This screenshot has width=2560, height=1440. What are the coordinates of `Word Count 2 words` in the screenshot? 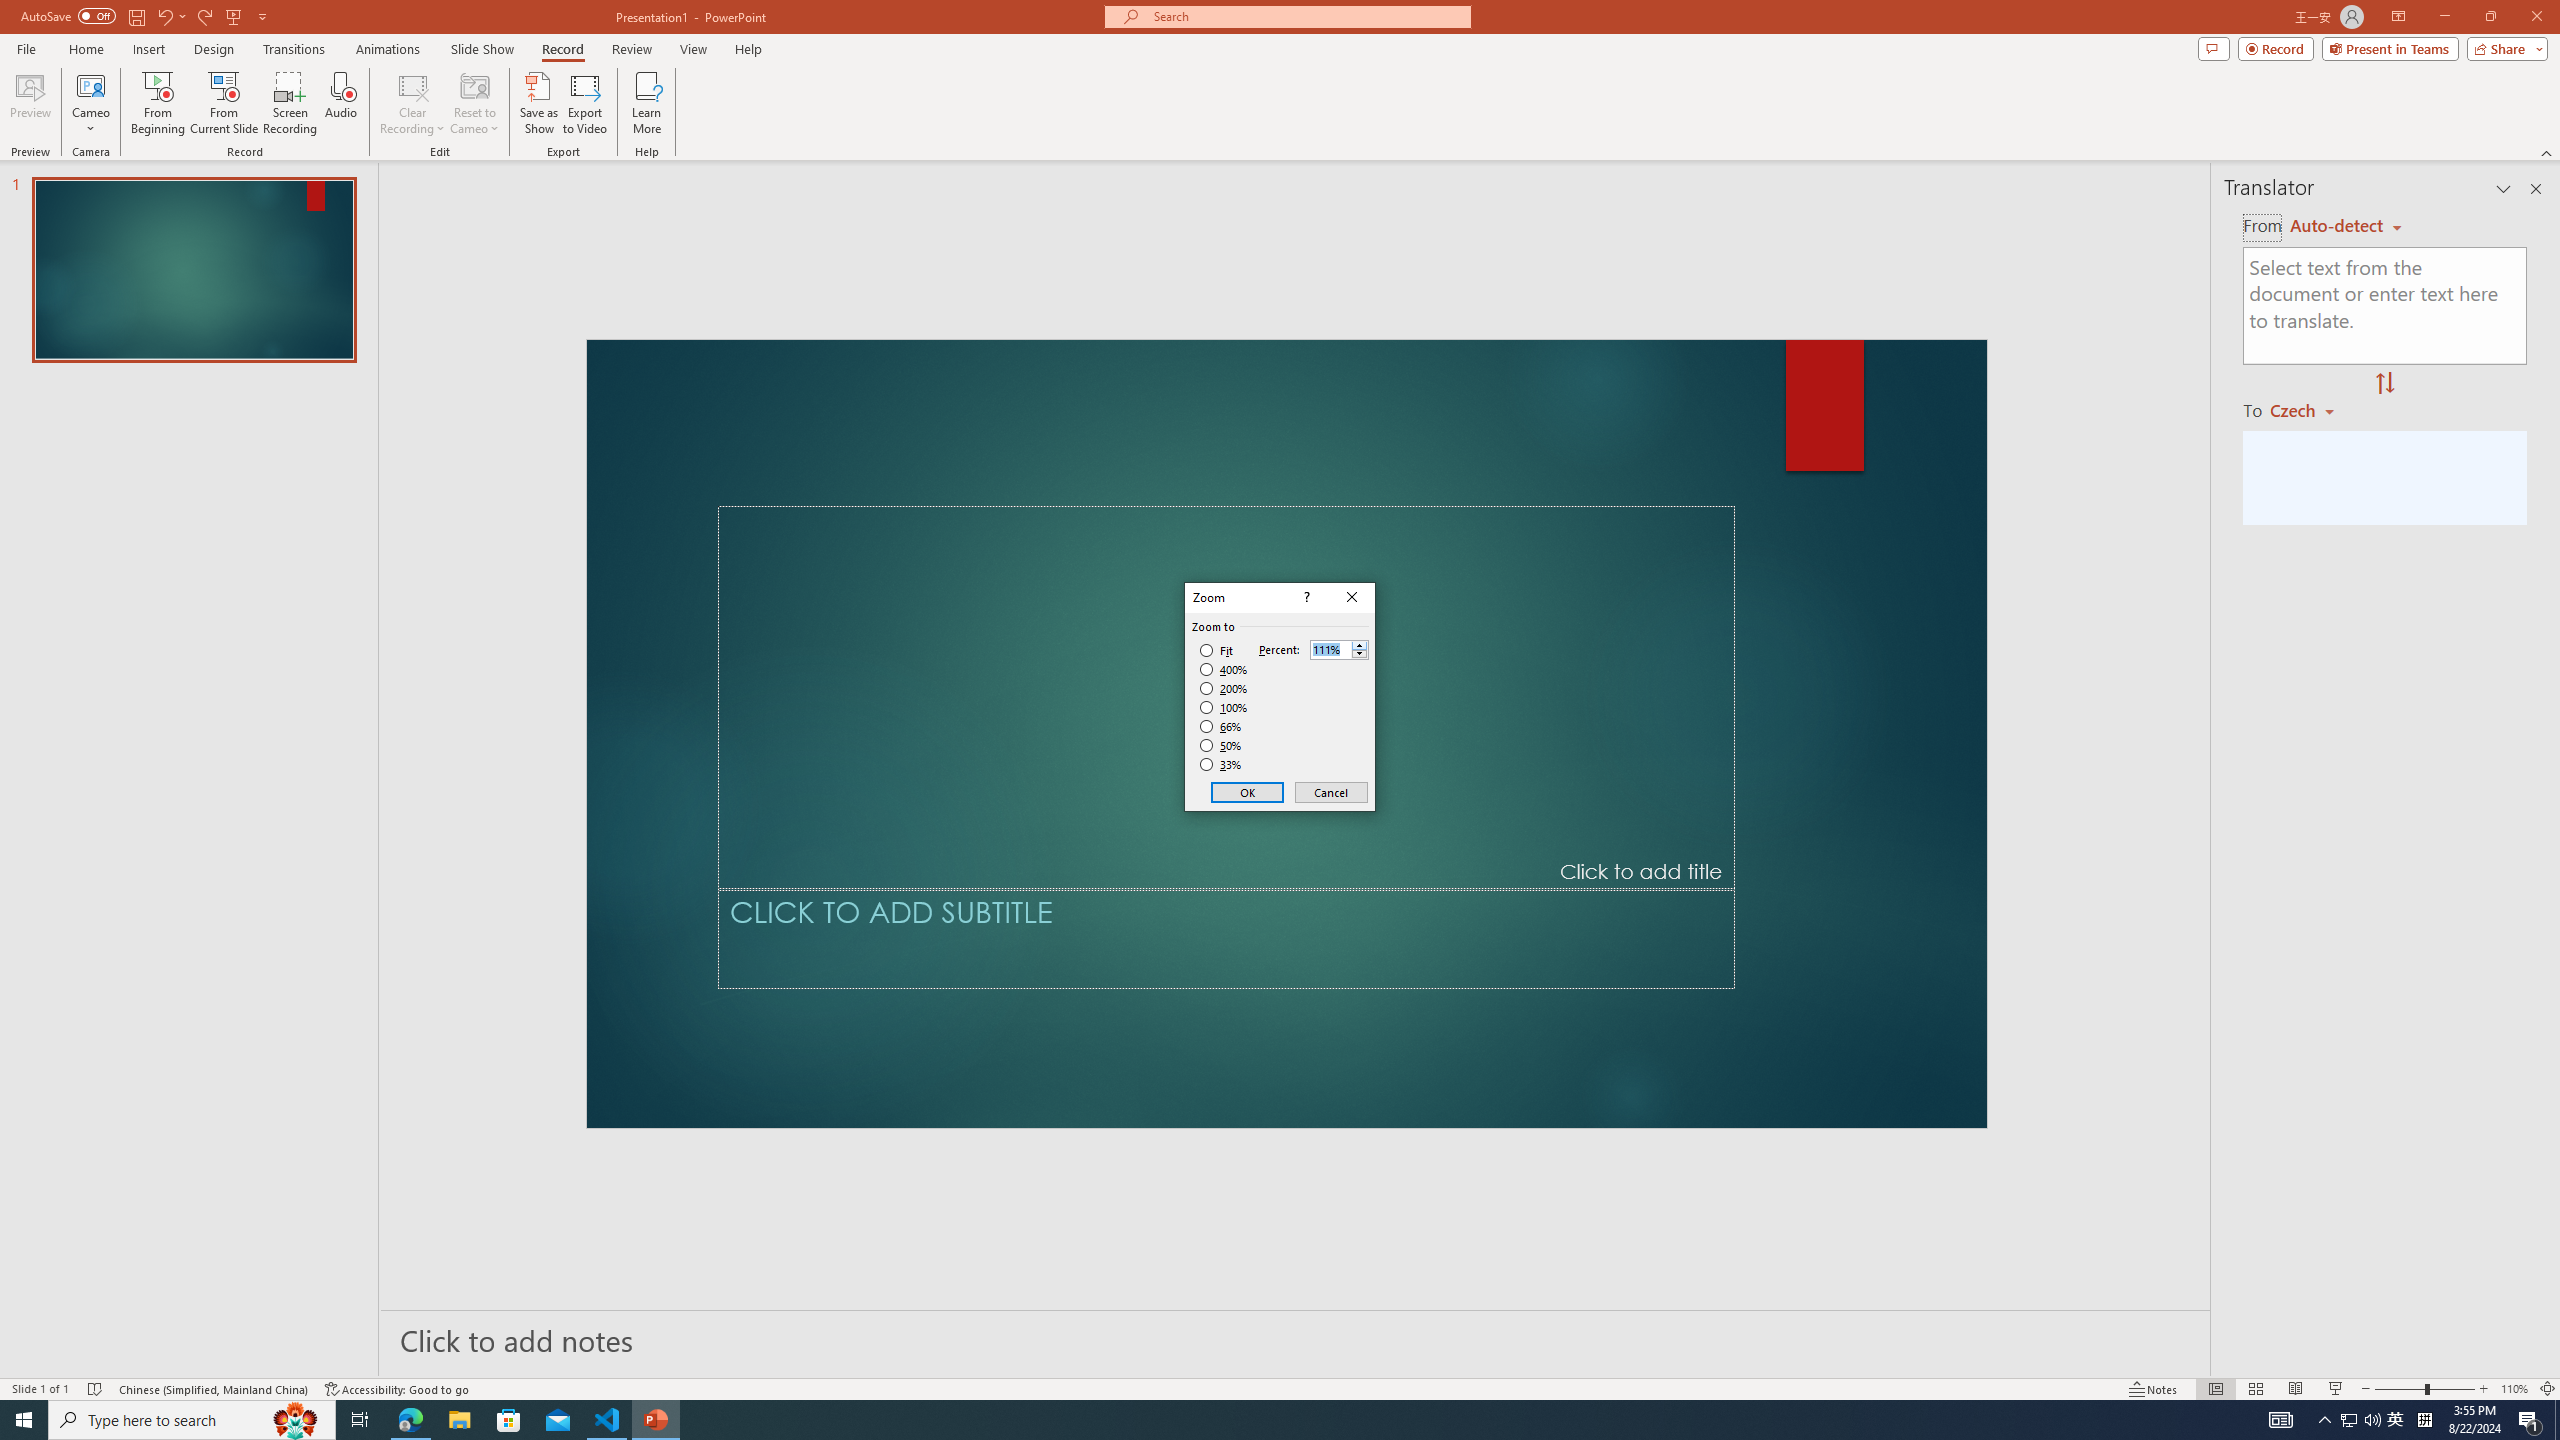 It's located at (148, 1360).